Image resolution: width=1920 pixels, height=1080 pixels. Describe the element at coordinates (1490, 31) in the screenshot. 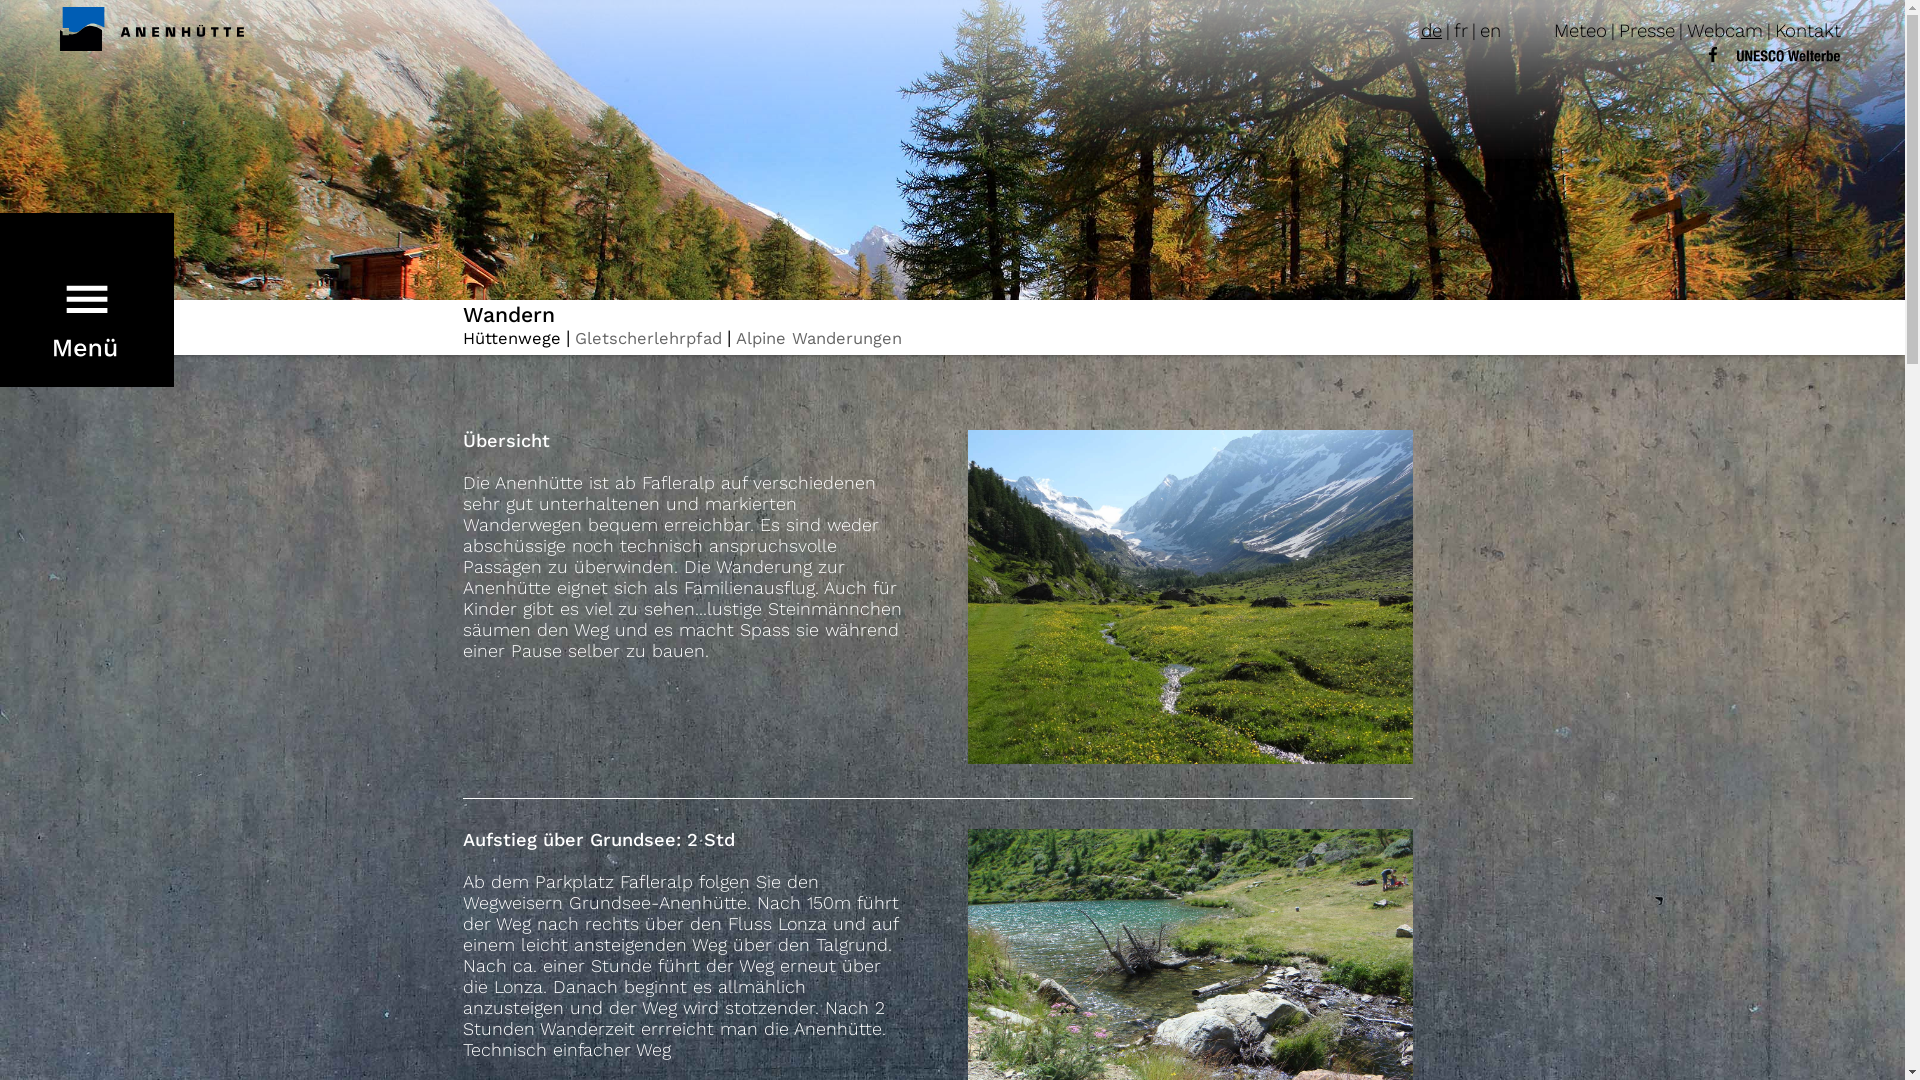

I see `en` at that location.